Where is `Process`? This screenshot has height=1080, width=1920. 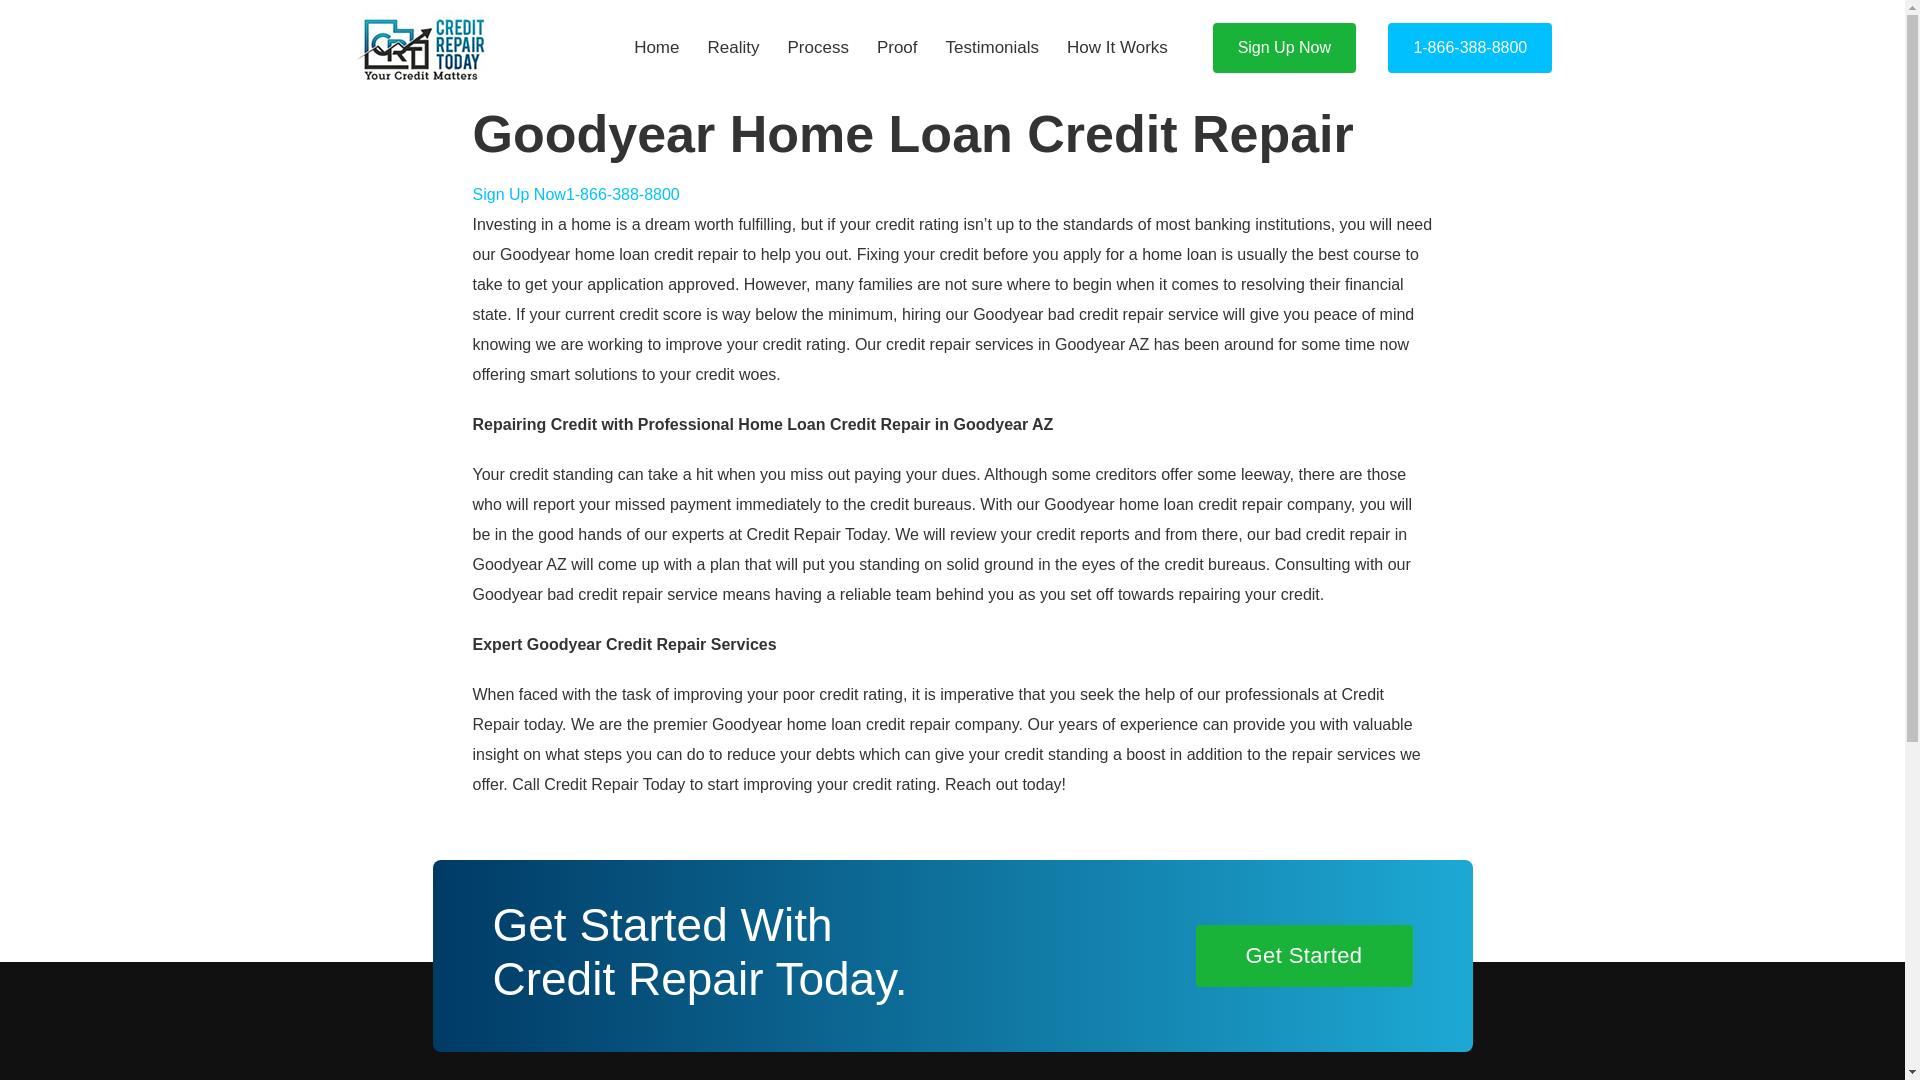 Process is located at coordinates (818, 48).